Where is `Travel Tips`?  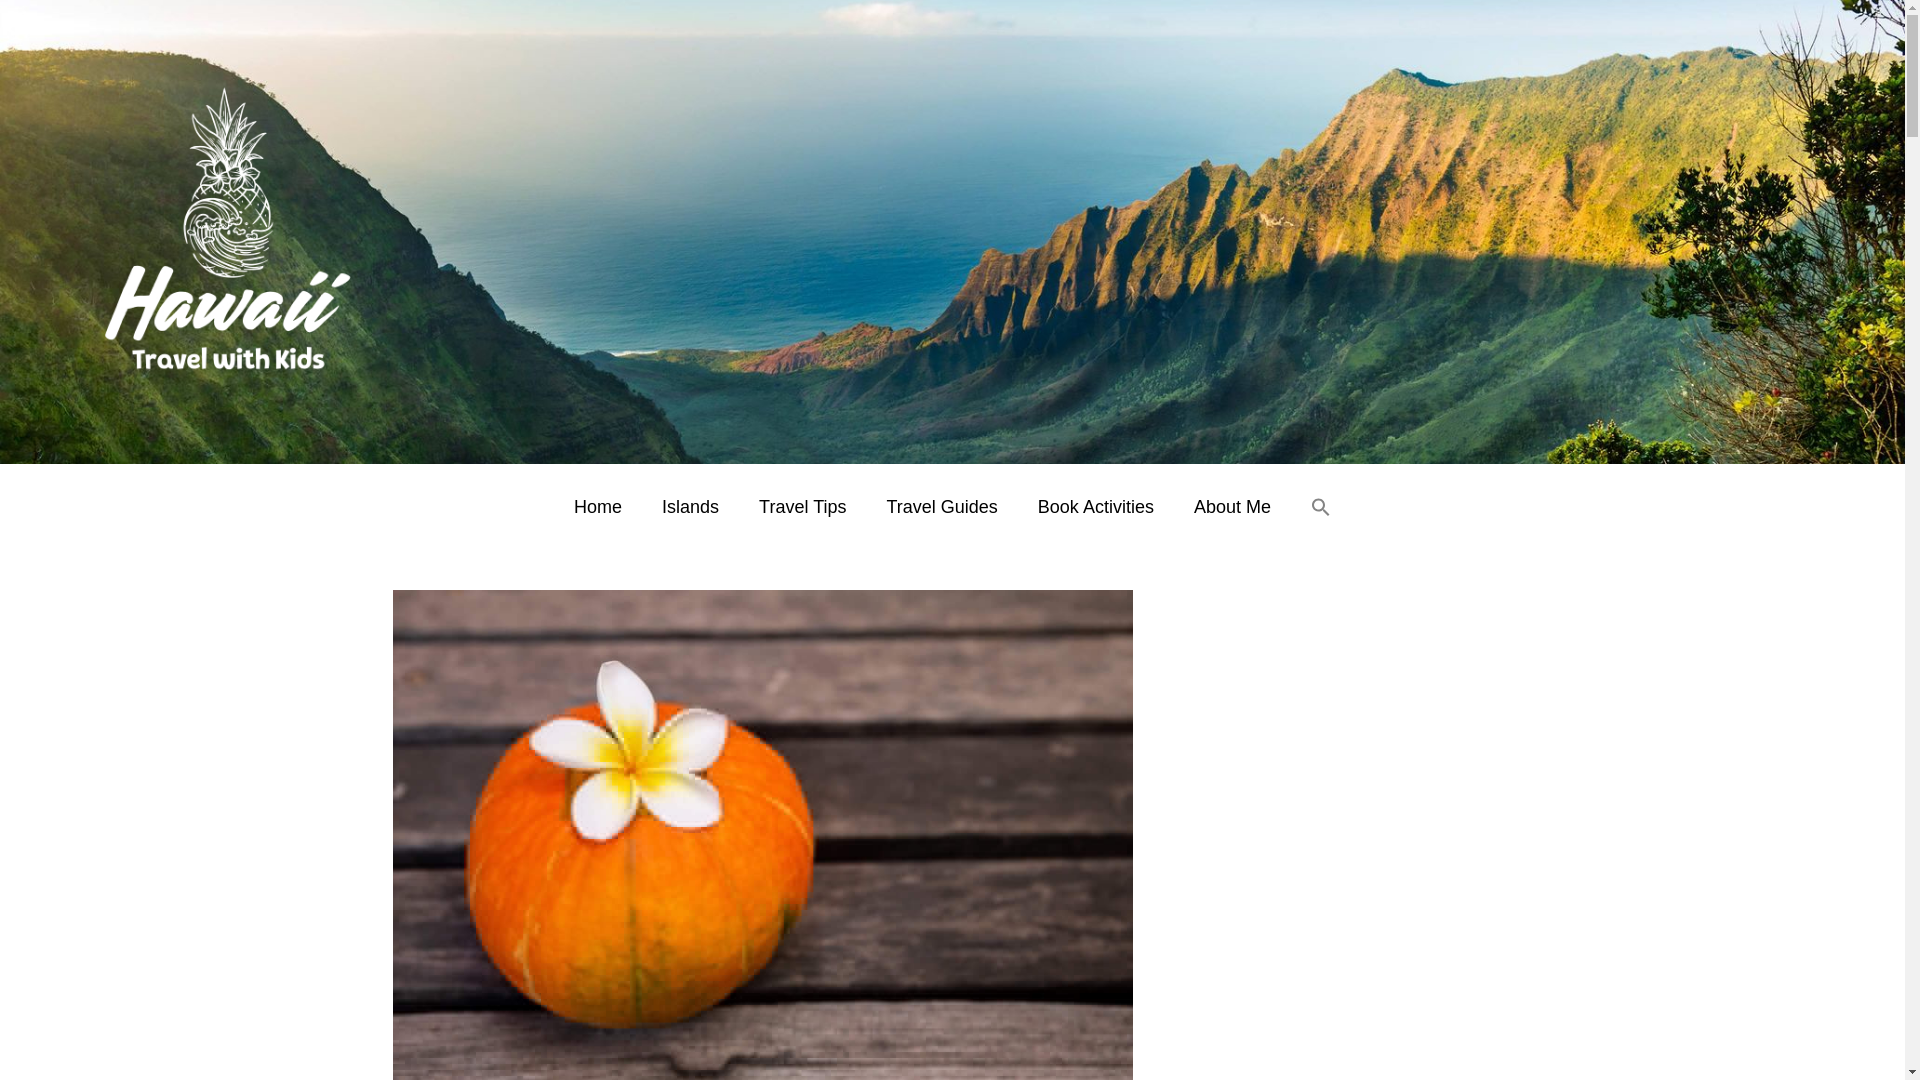 Travel Tips is located at coordinates (802, 506).